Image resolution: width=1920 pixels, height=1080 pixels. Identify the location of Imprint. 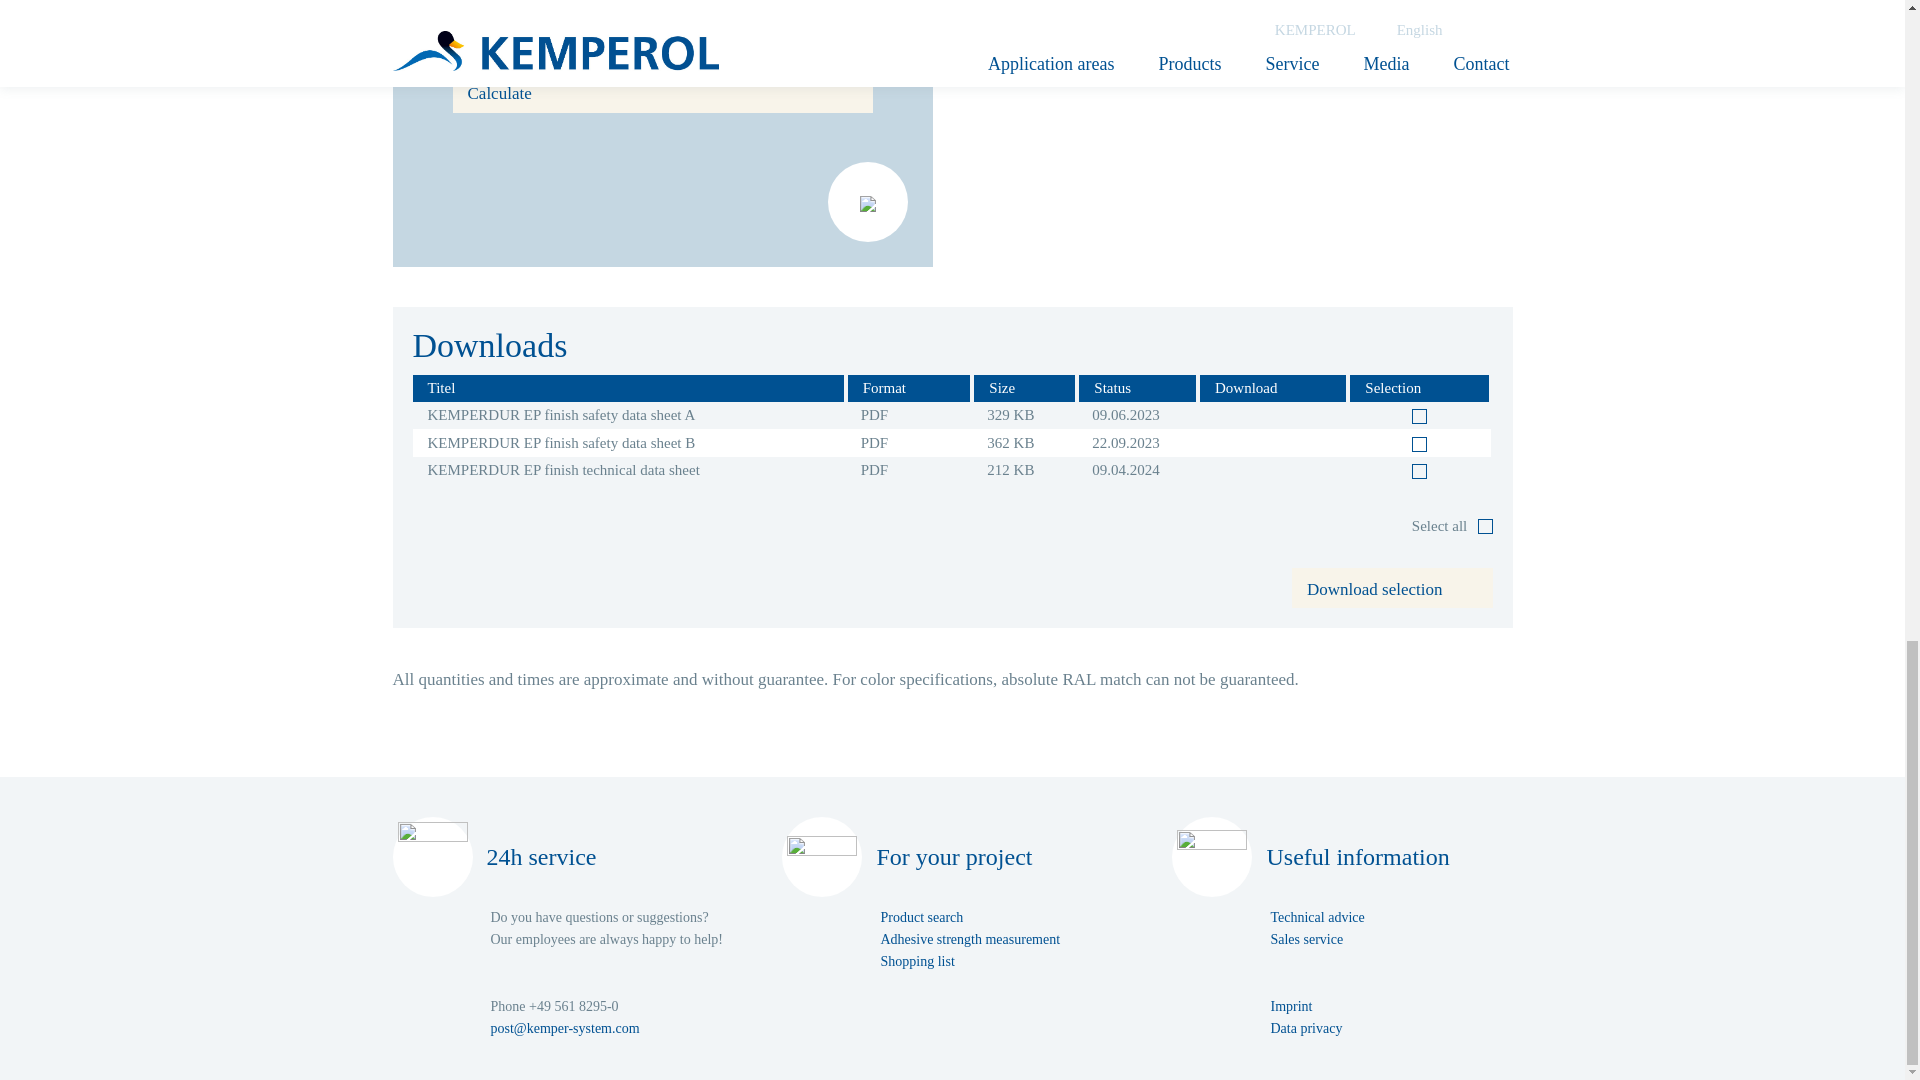
(1290, 1006).